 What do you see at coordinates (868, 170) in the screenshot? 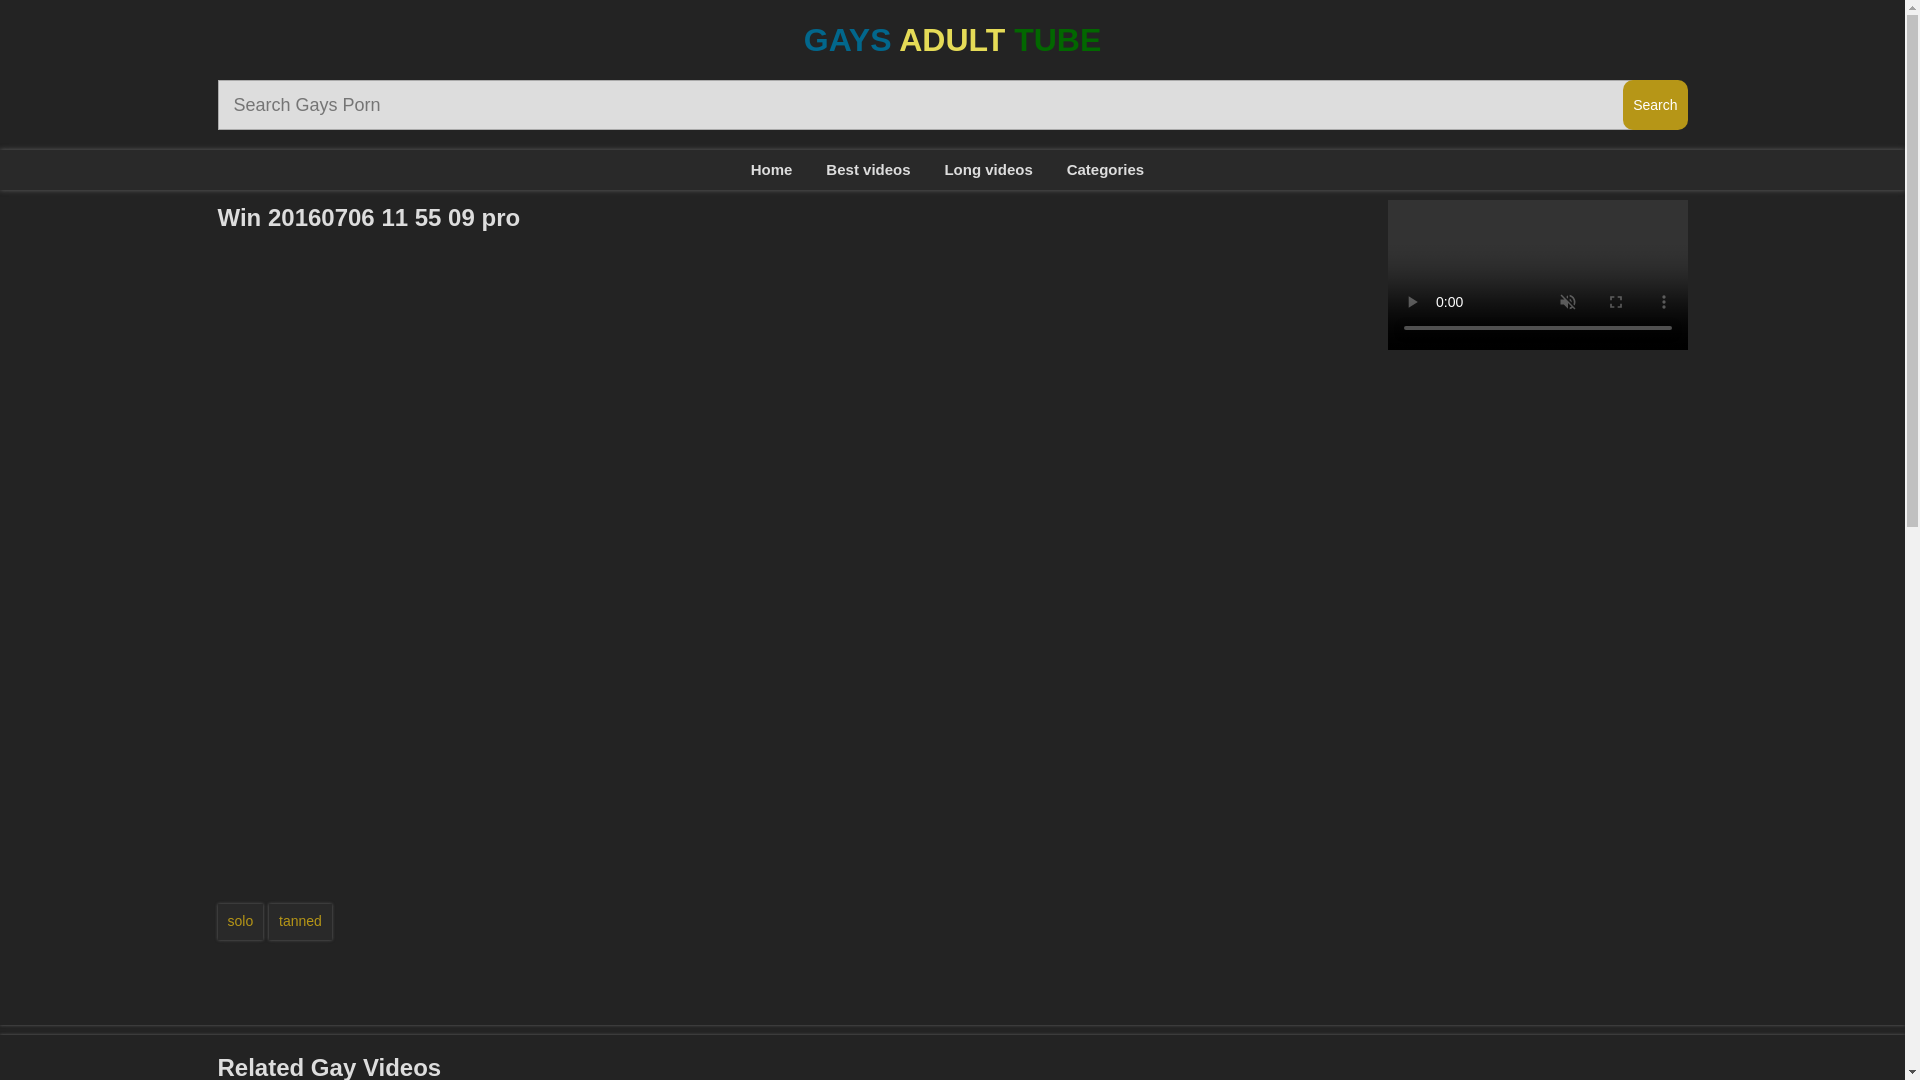
I see `Best videos` at bounding box center [868, 170].